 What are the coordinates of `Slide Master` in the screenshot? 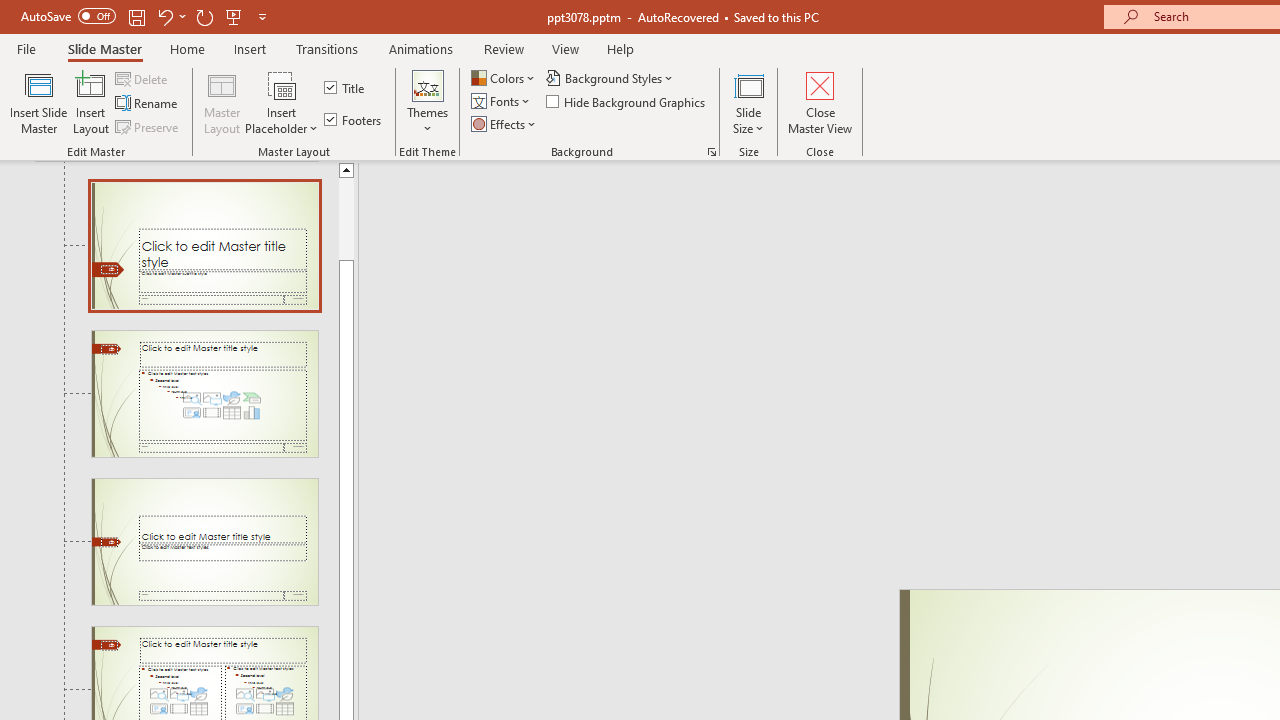 It's located at (104, 48).